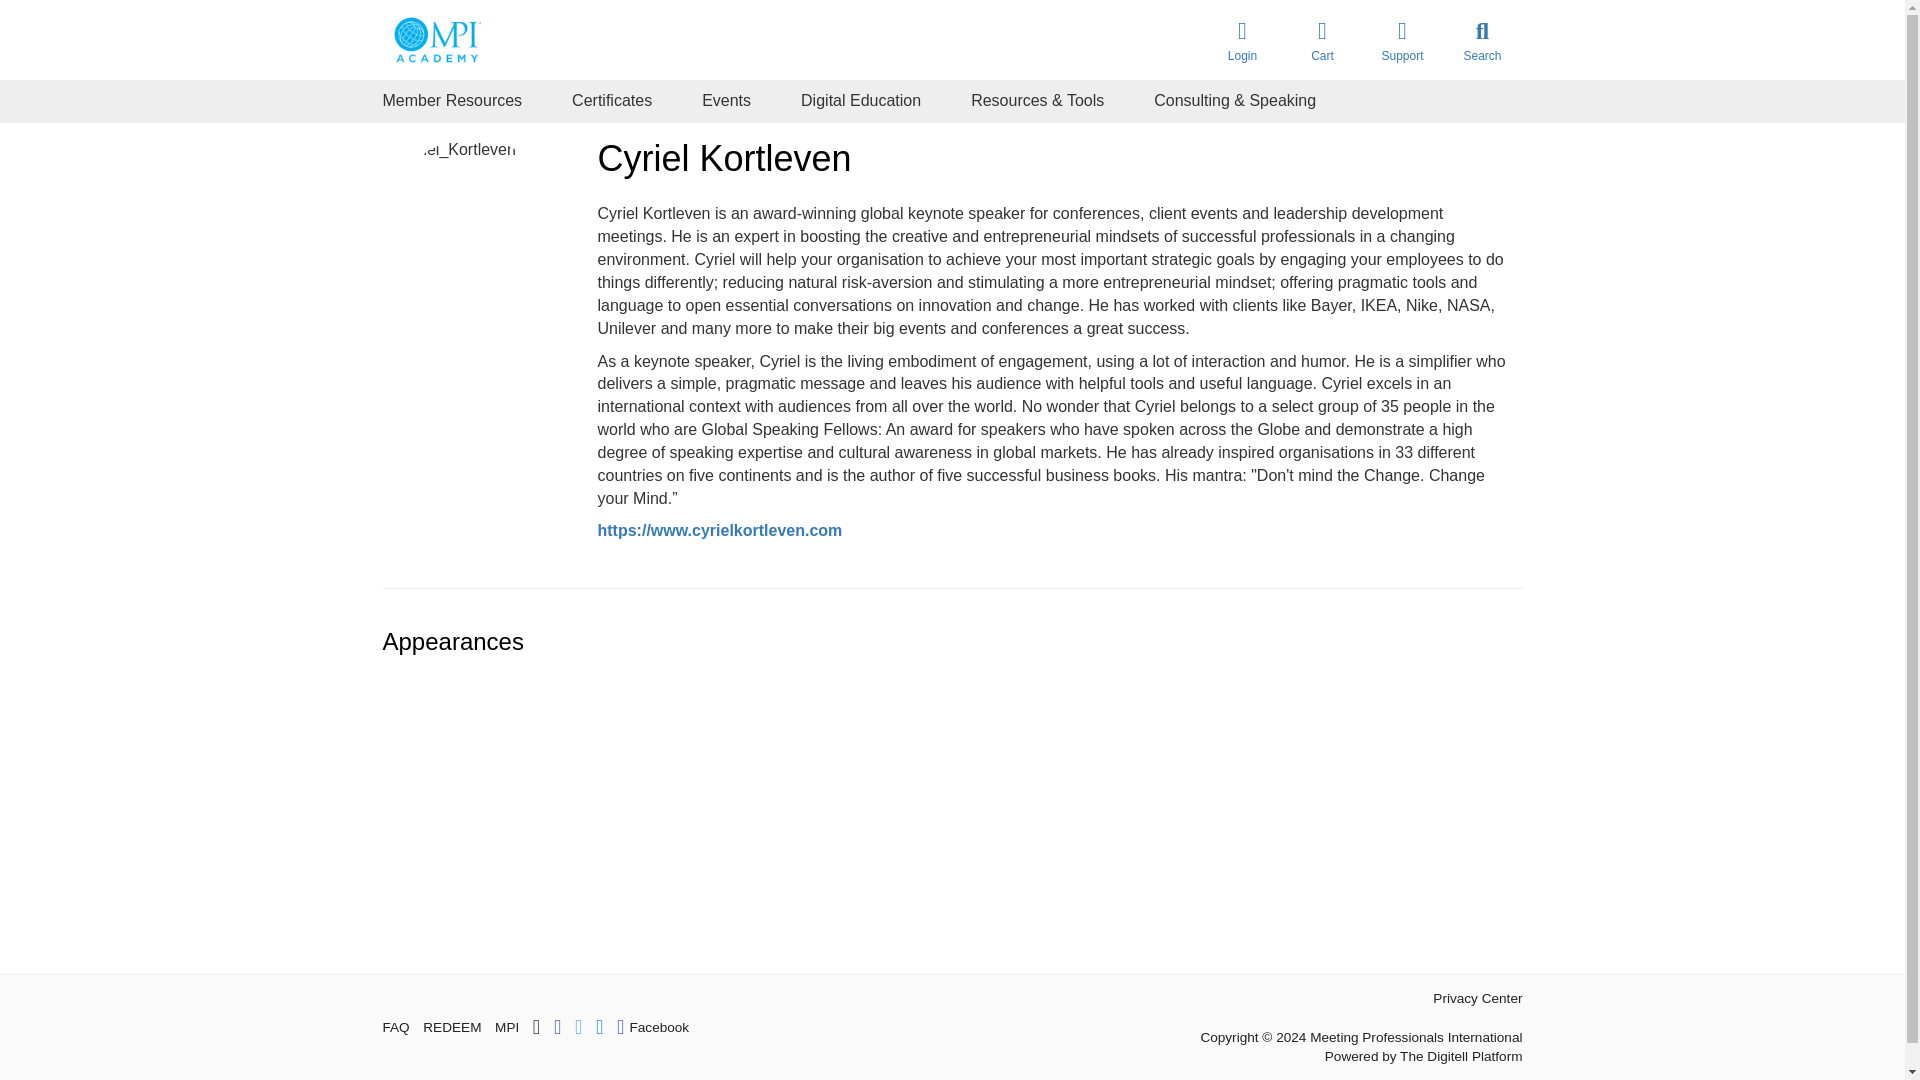 Image resolution: width=1920 pixels, height=1080 pixels. What do you see at coordinates (1482, 40) in the screenshot?
I see `Search` at bounding box center [1482, 40].